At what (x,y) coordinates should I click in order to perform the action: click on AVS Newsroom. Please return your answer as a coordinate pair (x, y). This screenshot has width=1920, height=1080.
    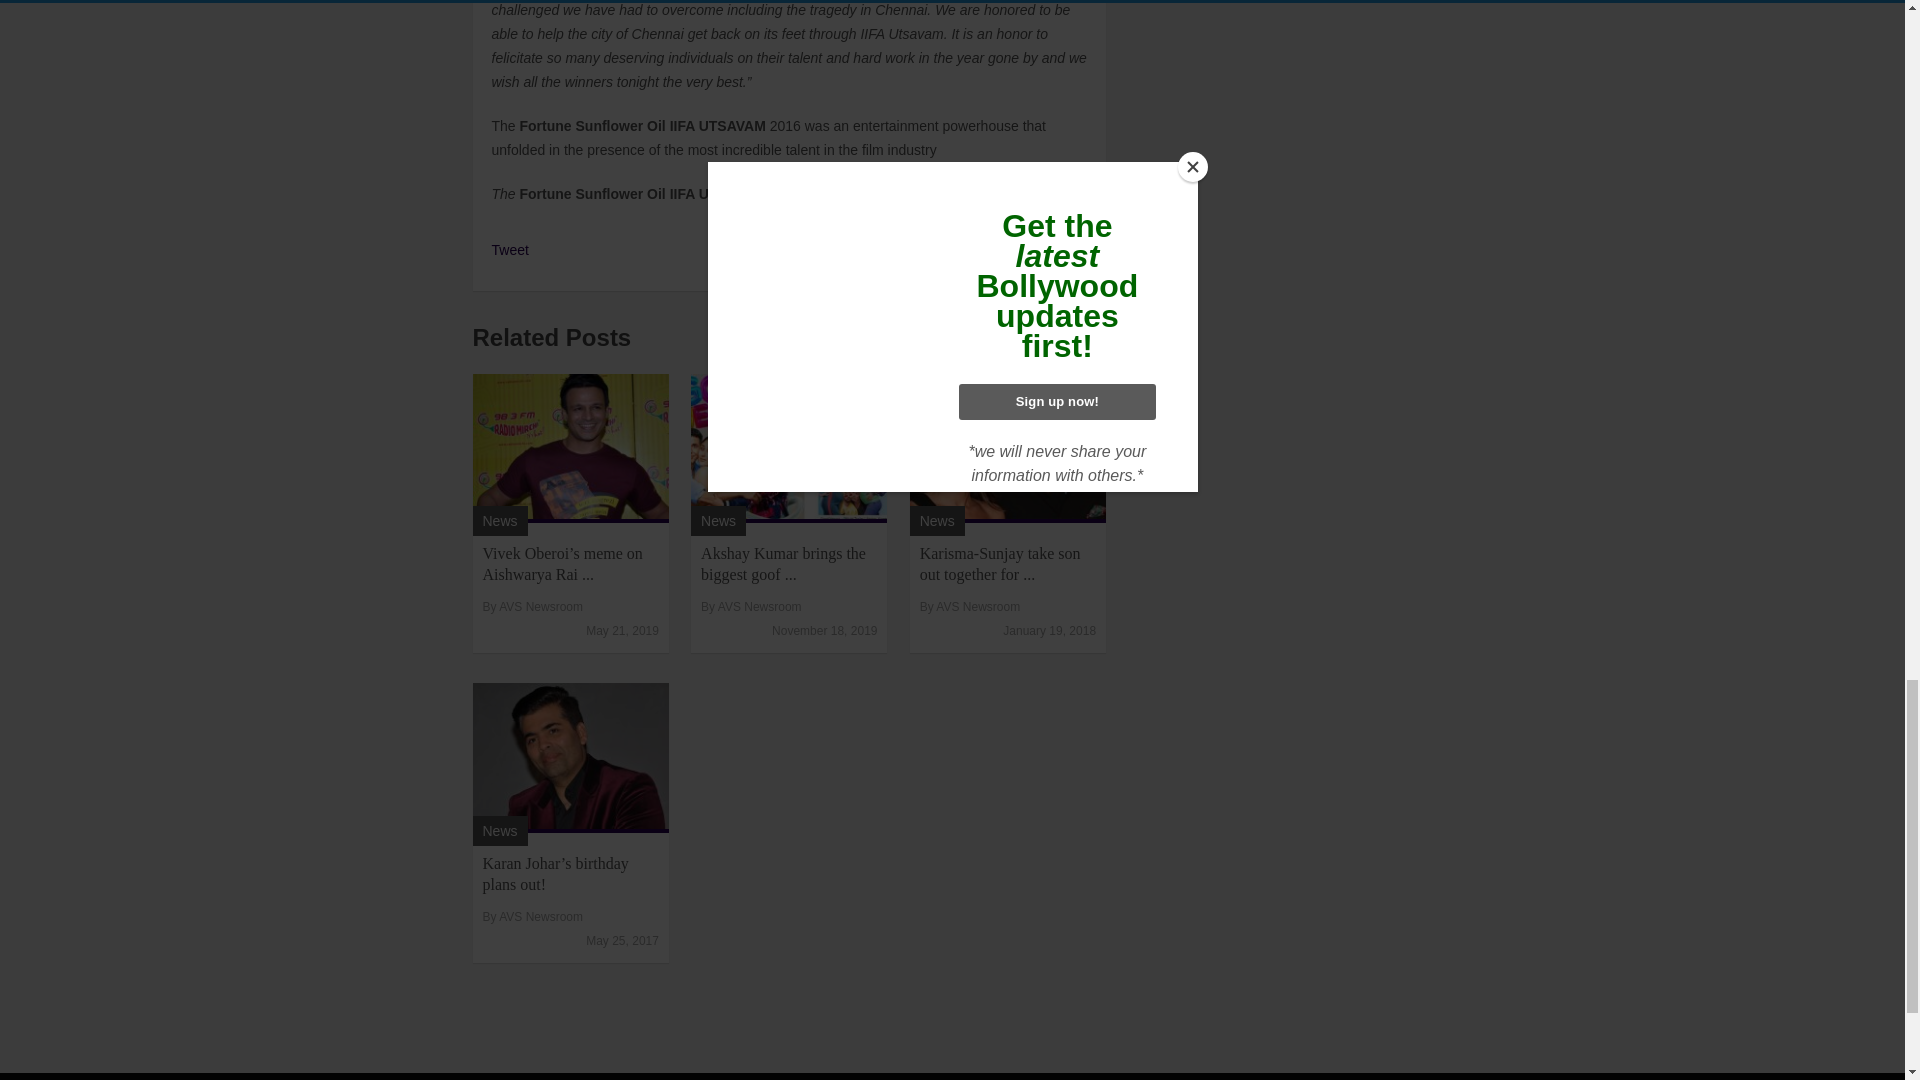
    Looking at the image, I should click on (541, 917).